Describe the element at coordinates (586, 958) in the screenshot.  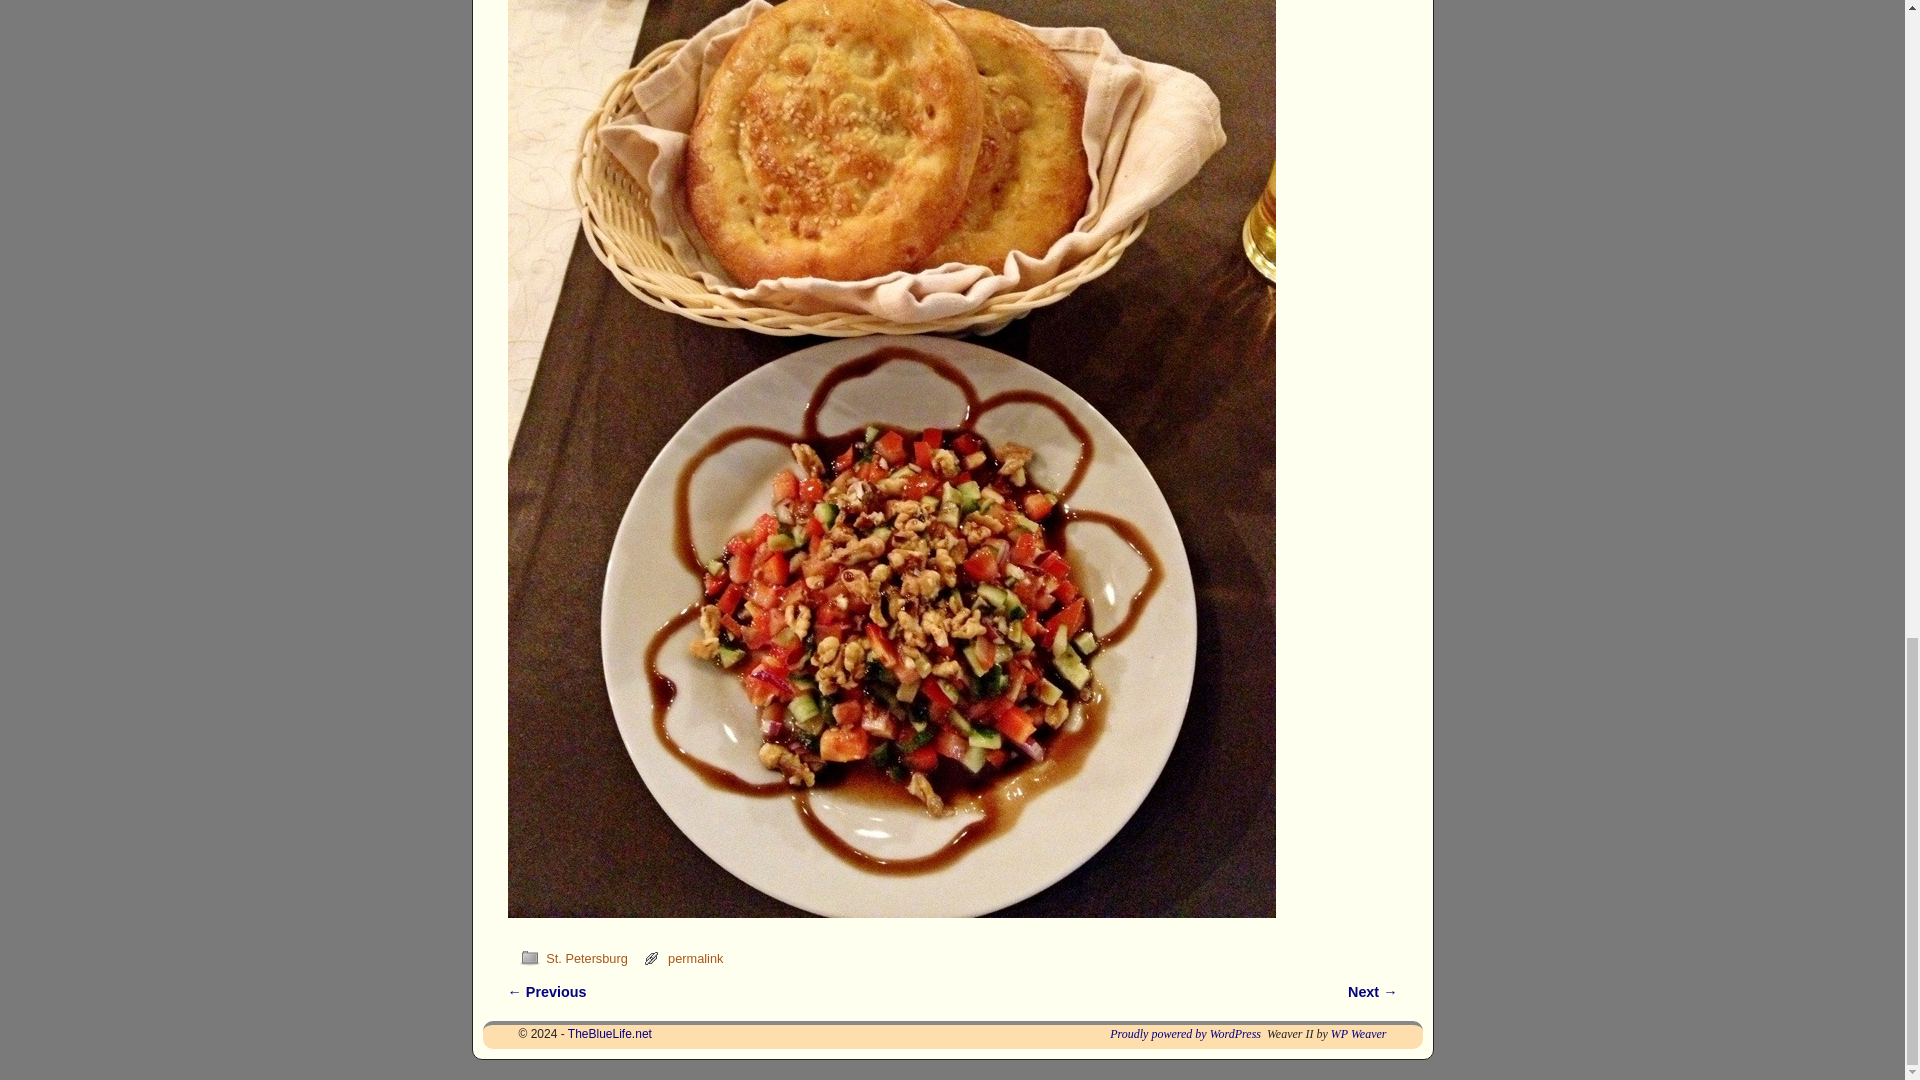
I see `St. Petersburg` at that location.